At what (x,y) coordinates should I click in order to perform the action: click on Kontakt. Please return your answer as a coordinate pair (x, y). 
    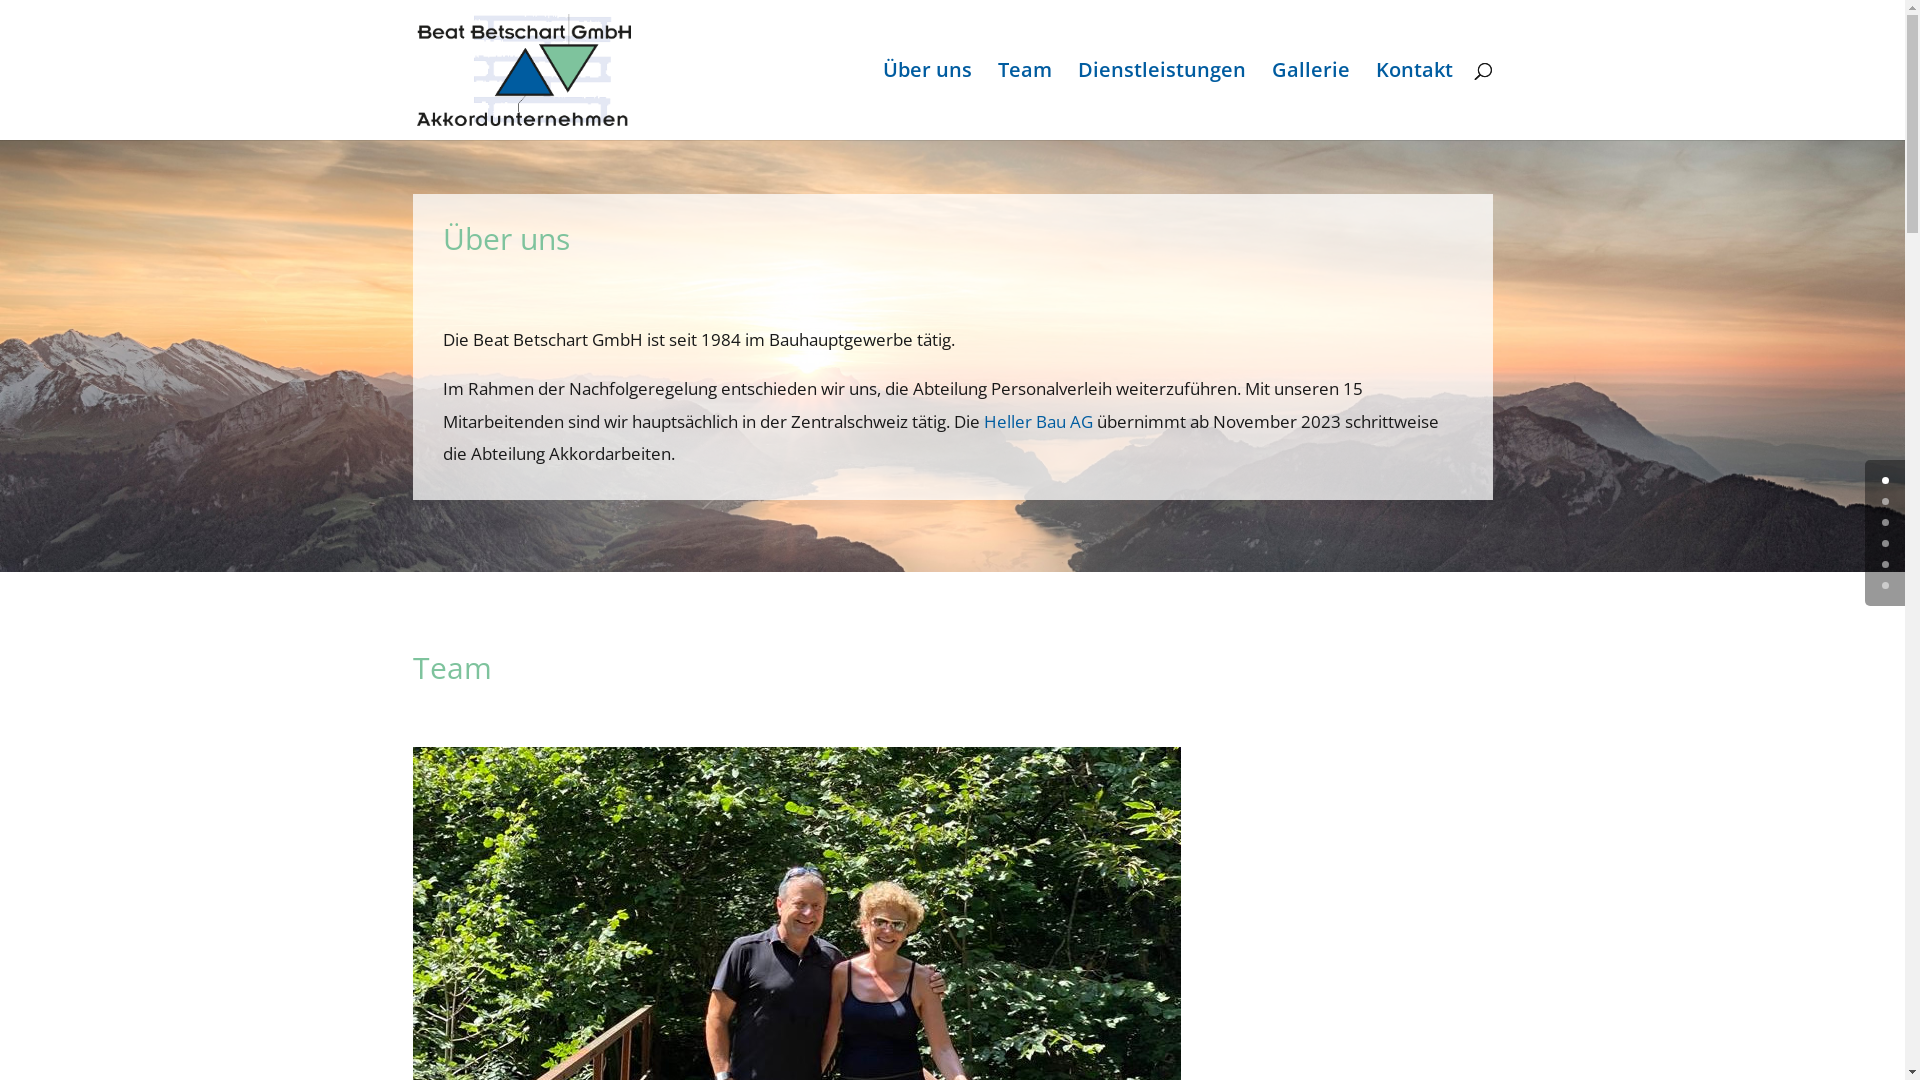
    Looking at the image, I should click on (1414, 102).